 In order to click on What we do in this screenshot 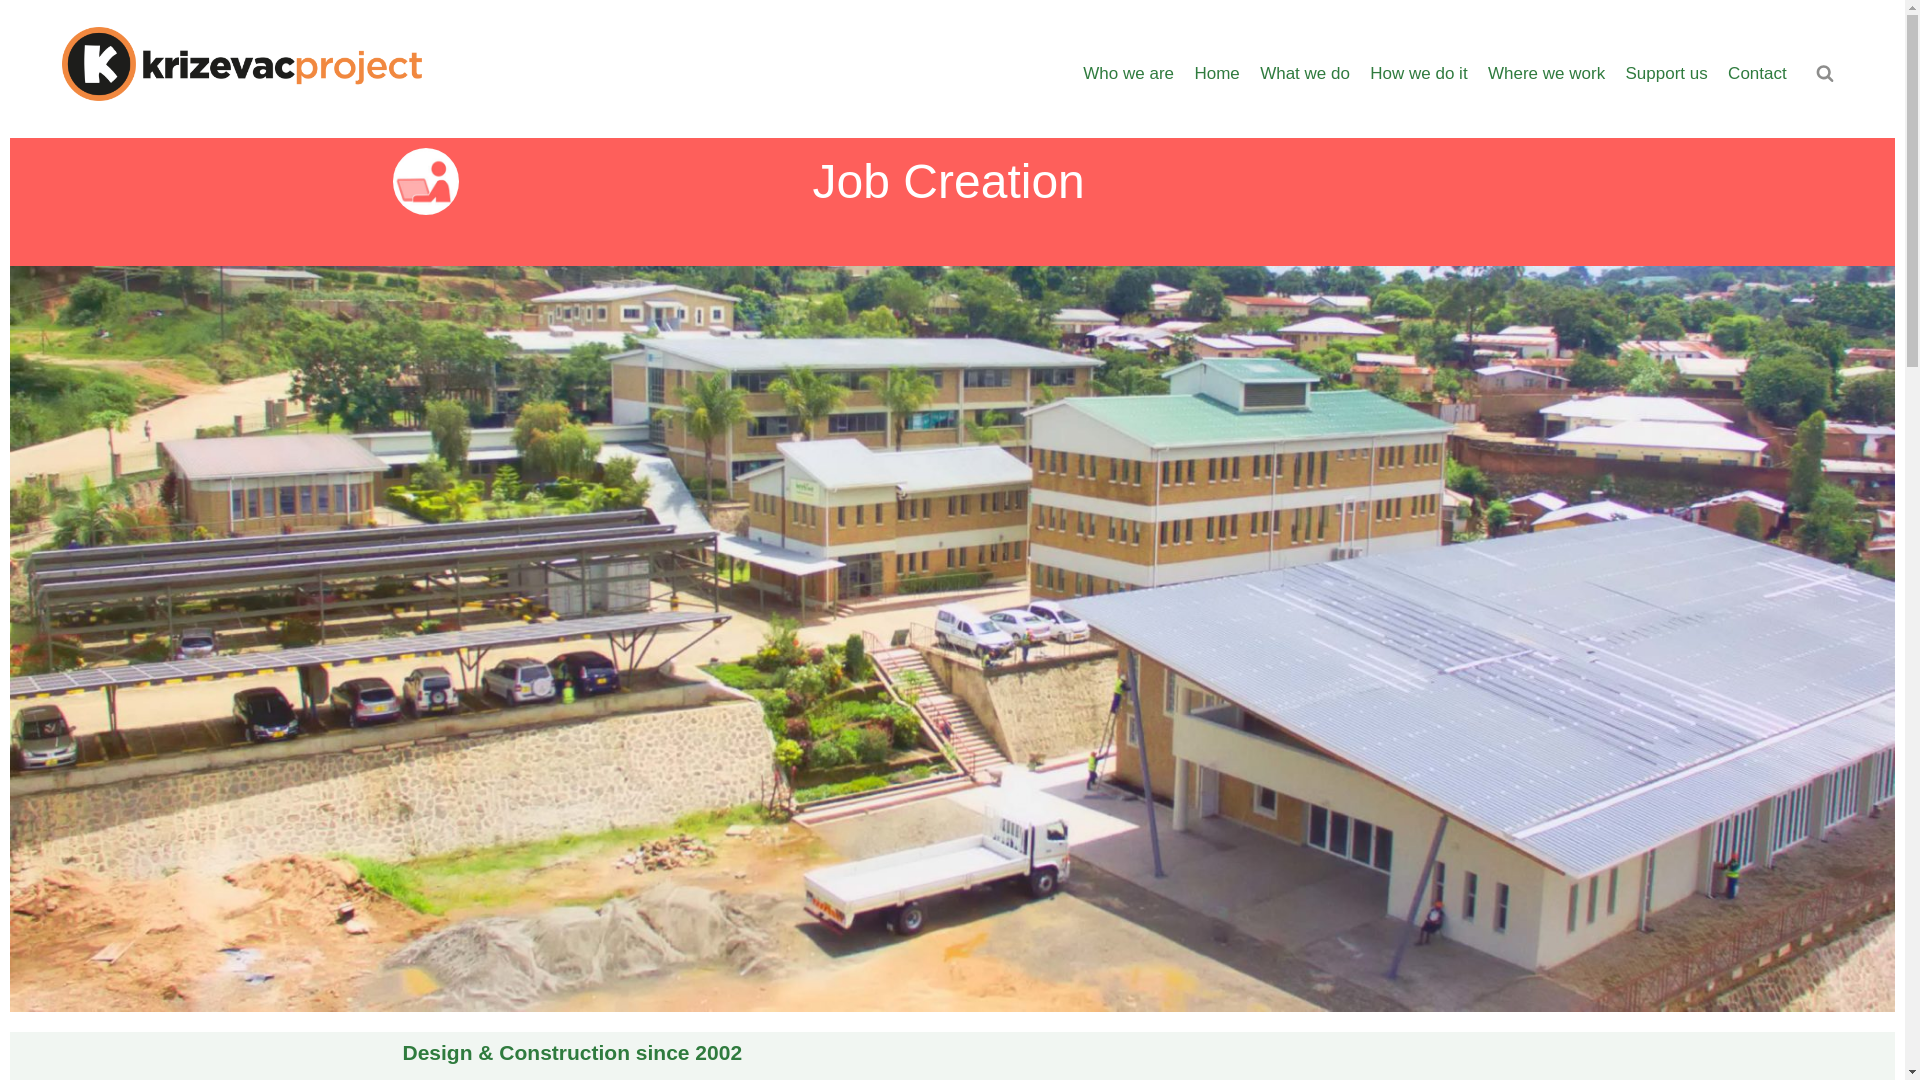, I will do `click(1304, 74)`.